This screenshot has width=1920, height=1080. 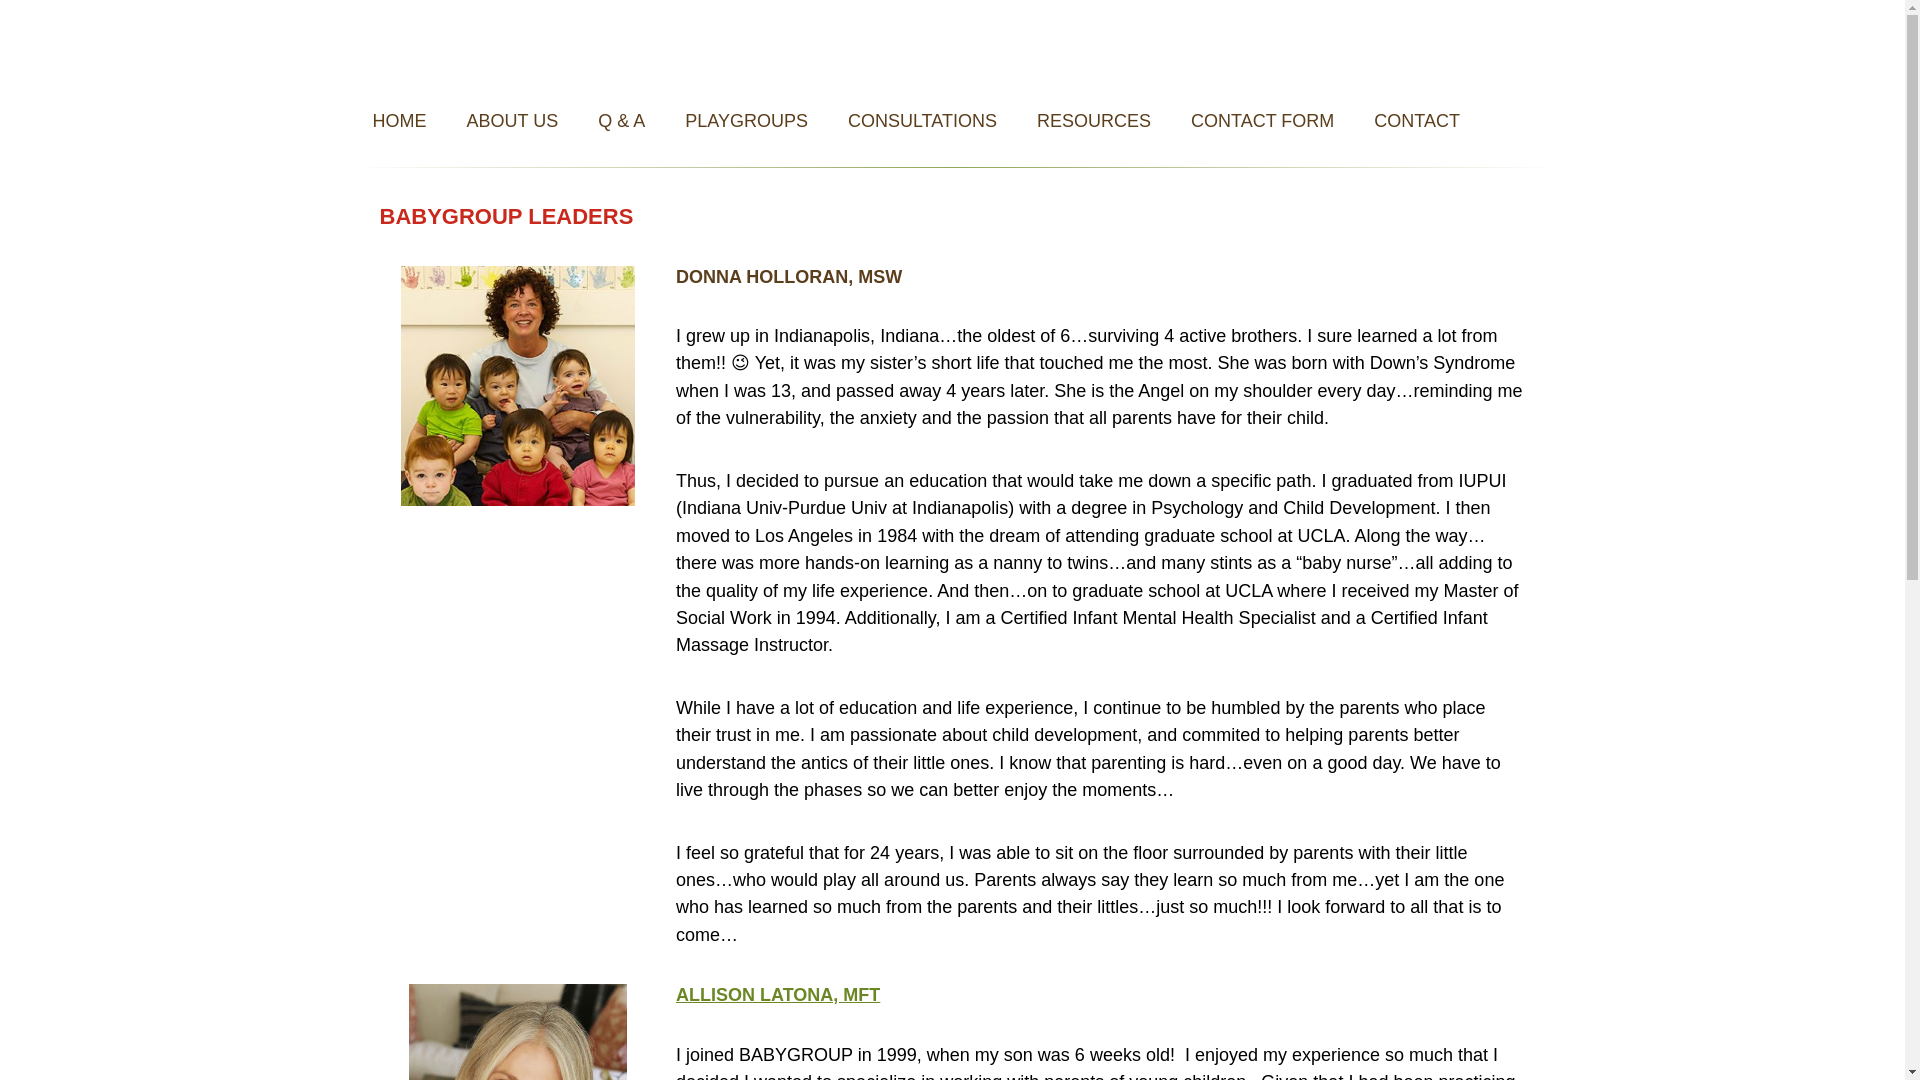 What do you see at coordinates (1094, 120) in the screenshot?
I see `RESOURCES` at bounding box center [1094, 120].